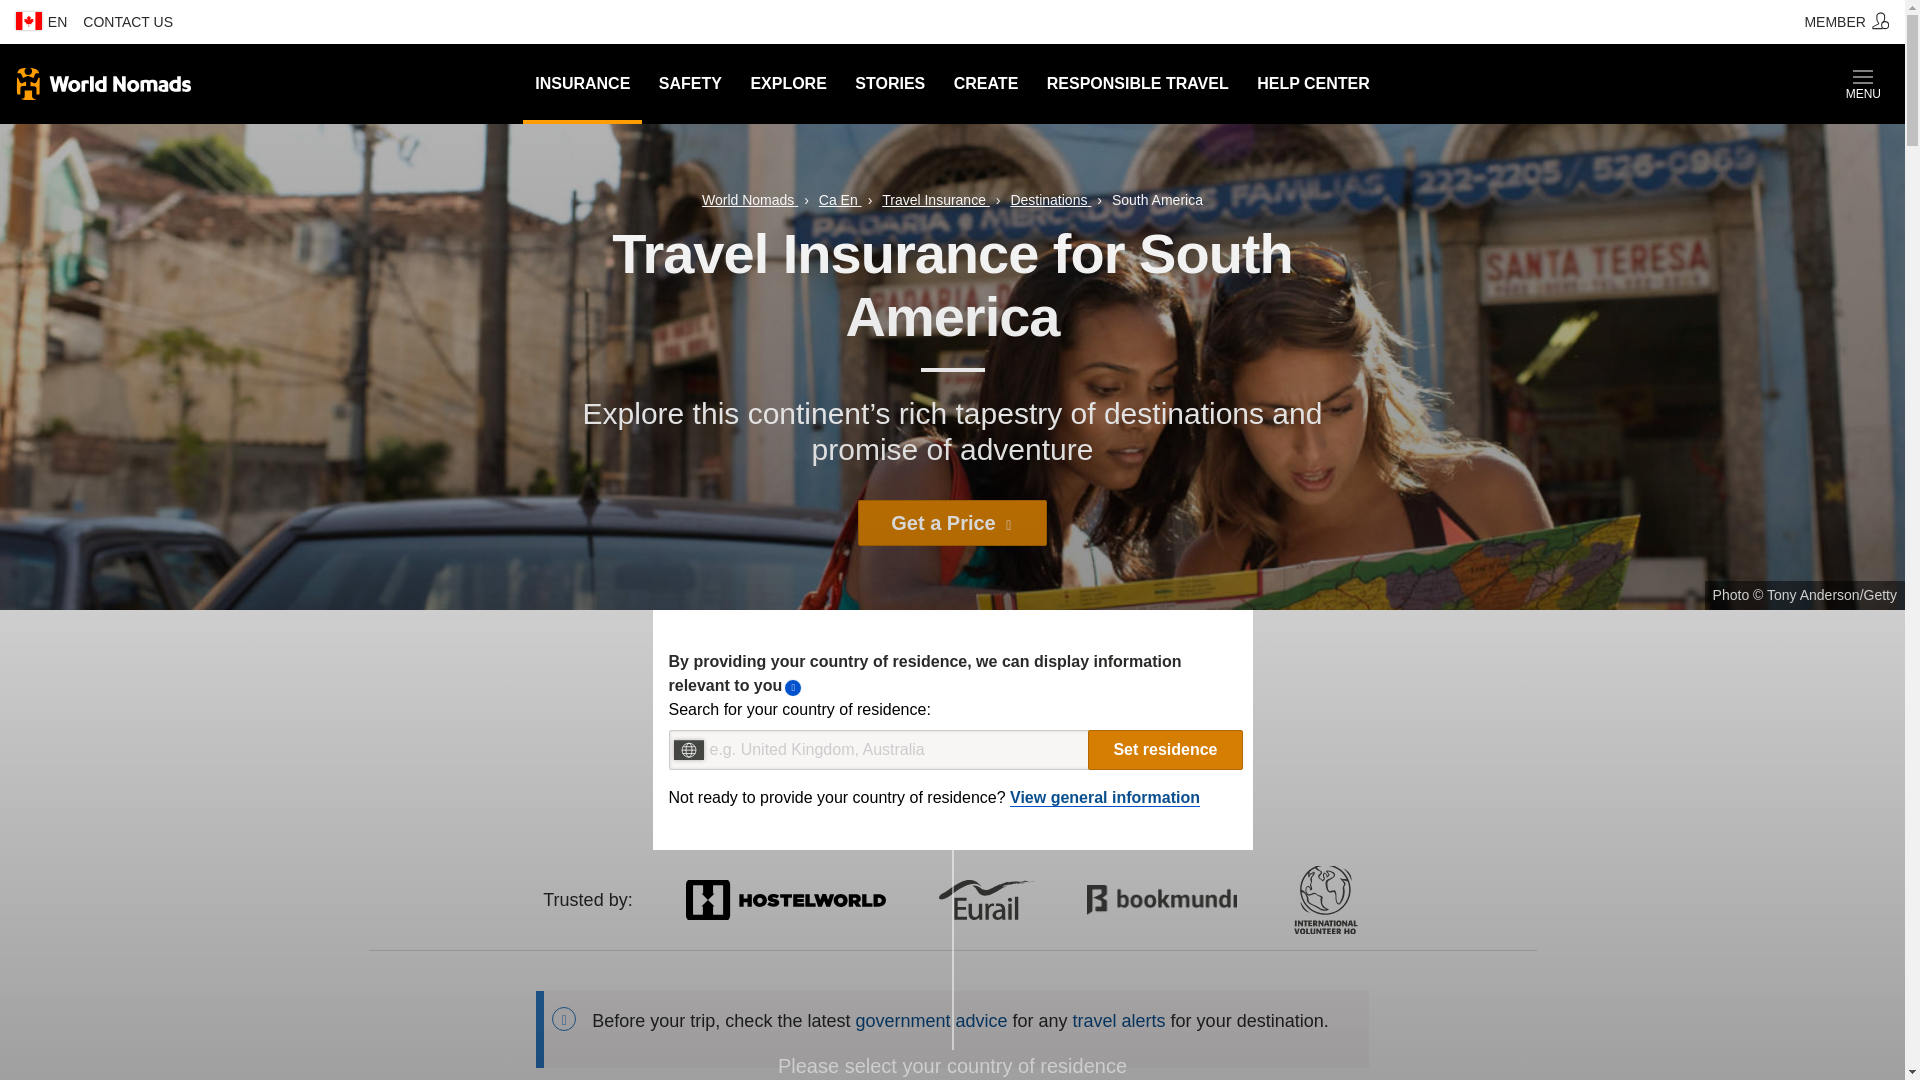  What do you see at coordinates (787, 84) in the screenshot?
I see `EXPLORE` at bounding box center [787, 84].